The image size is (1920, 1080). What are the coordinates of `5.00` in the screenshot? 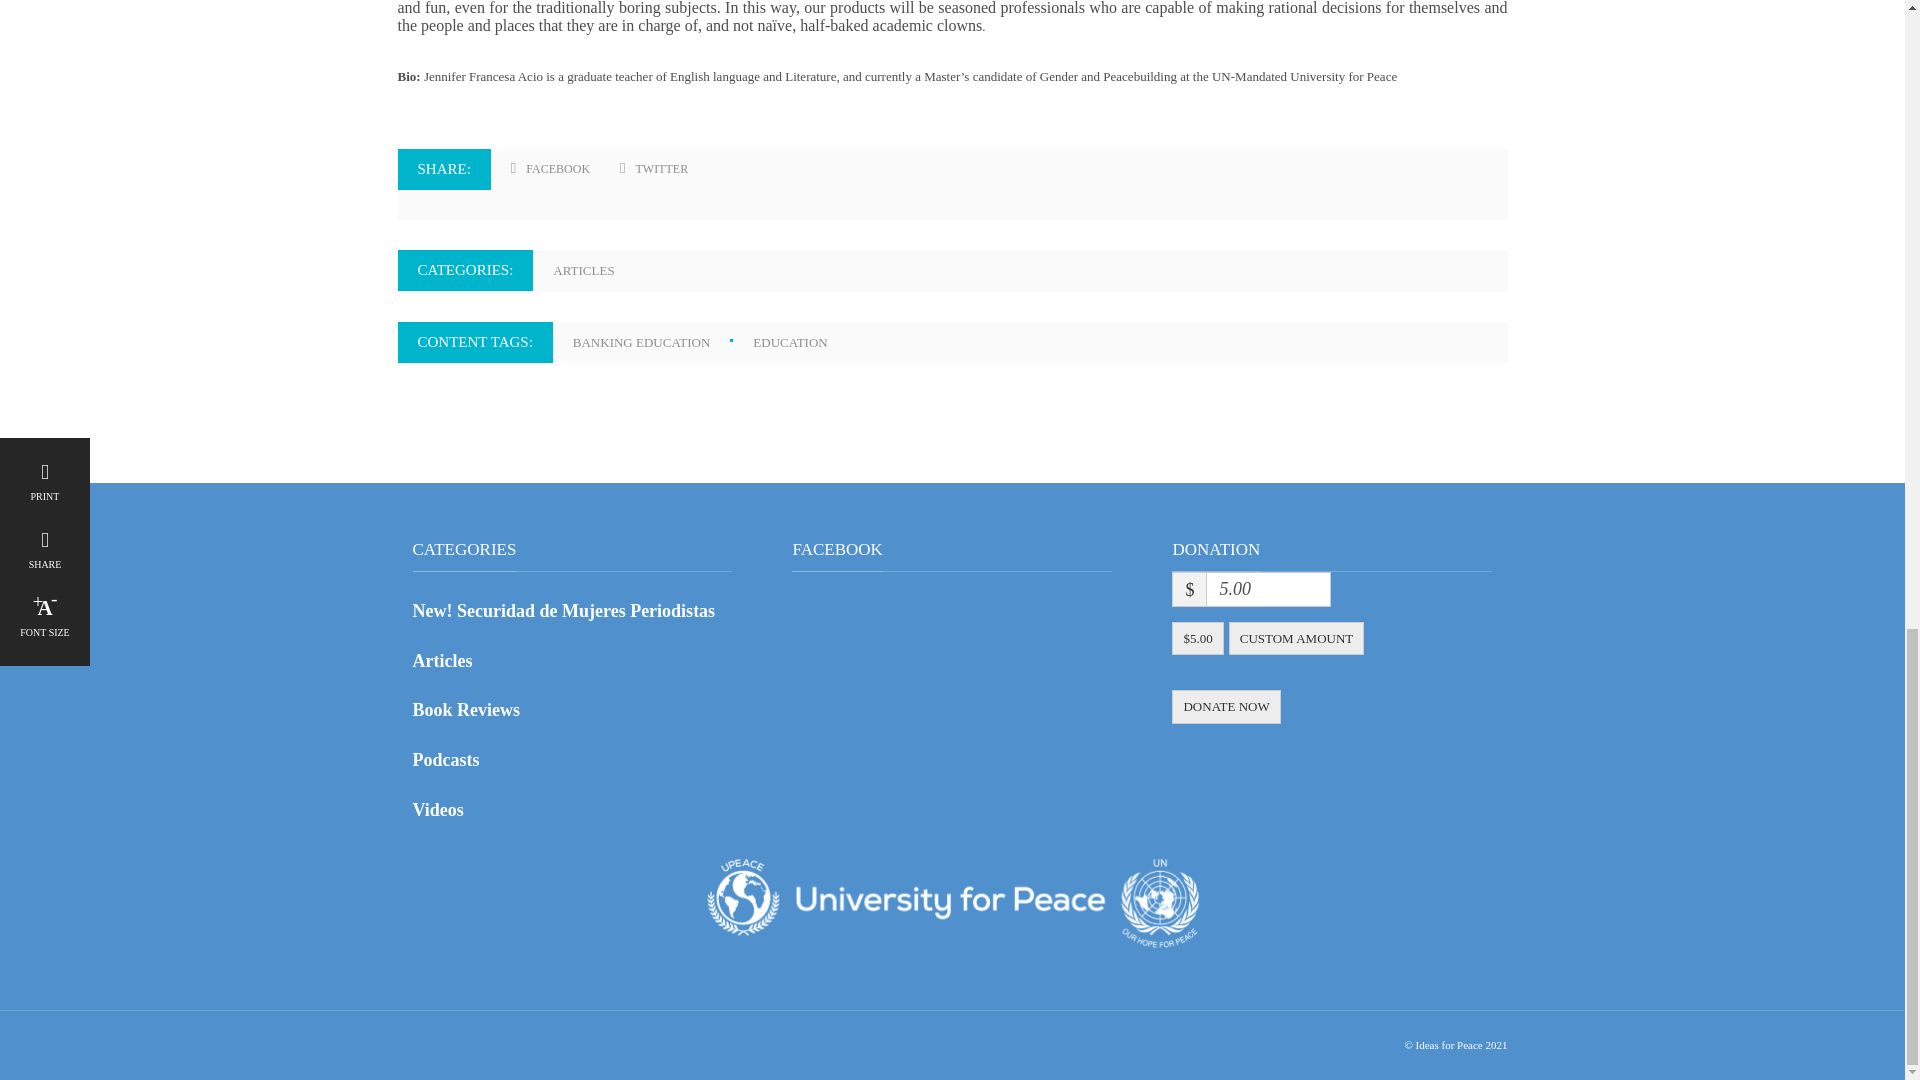 It's located at (1268, 589).